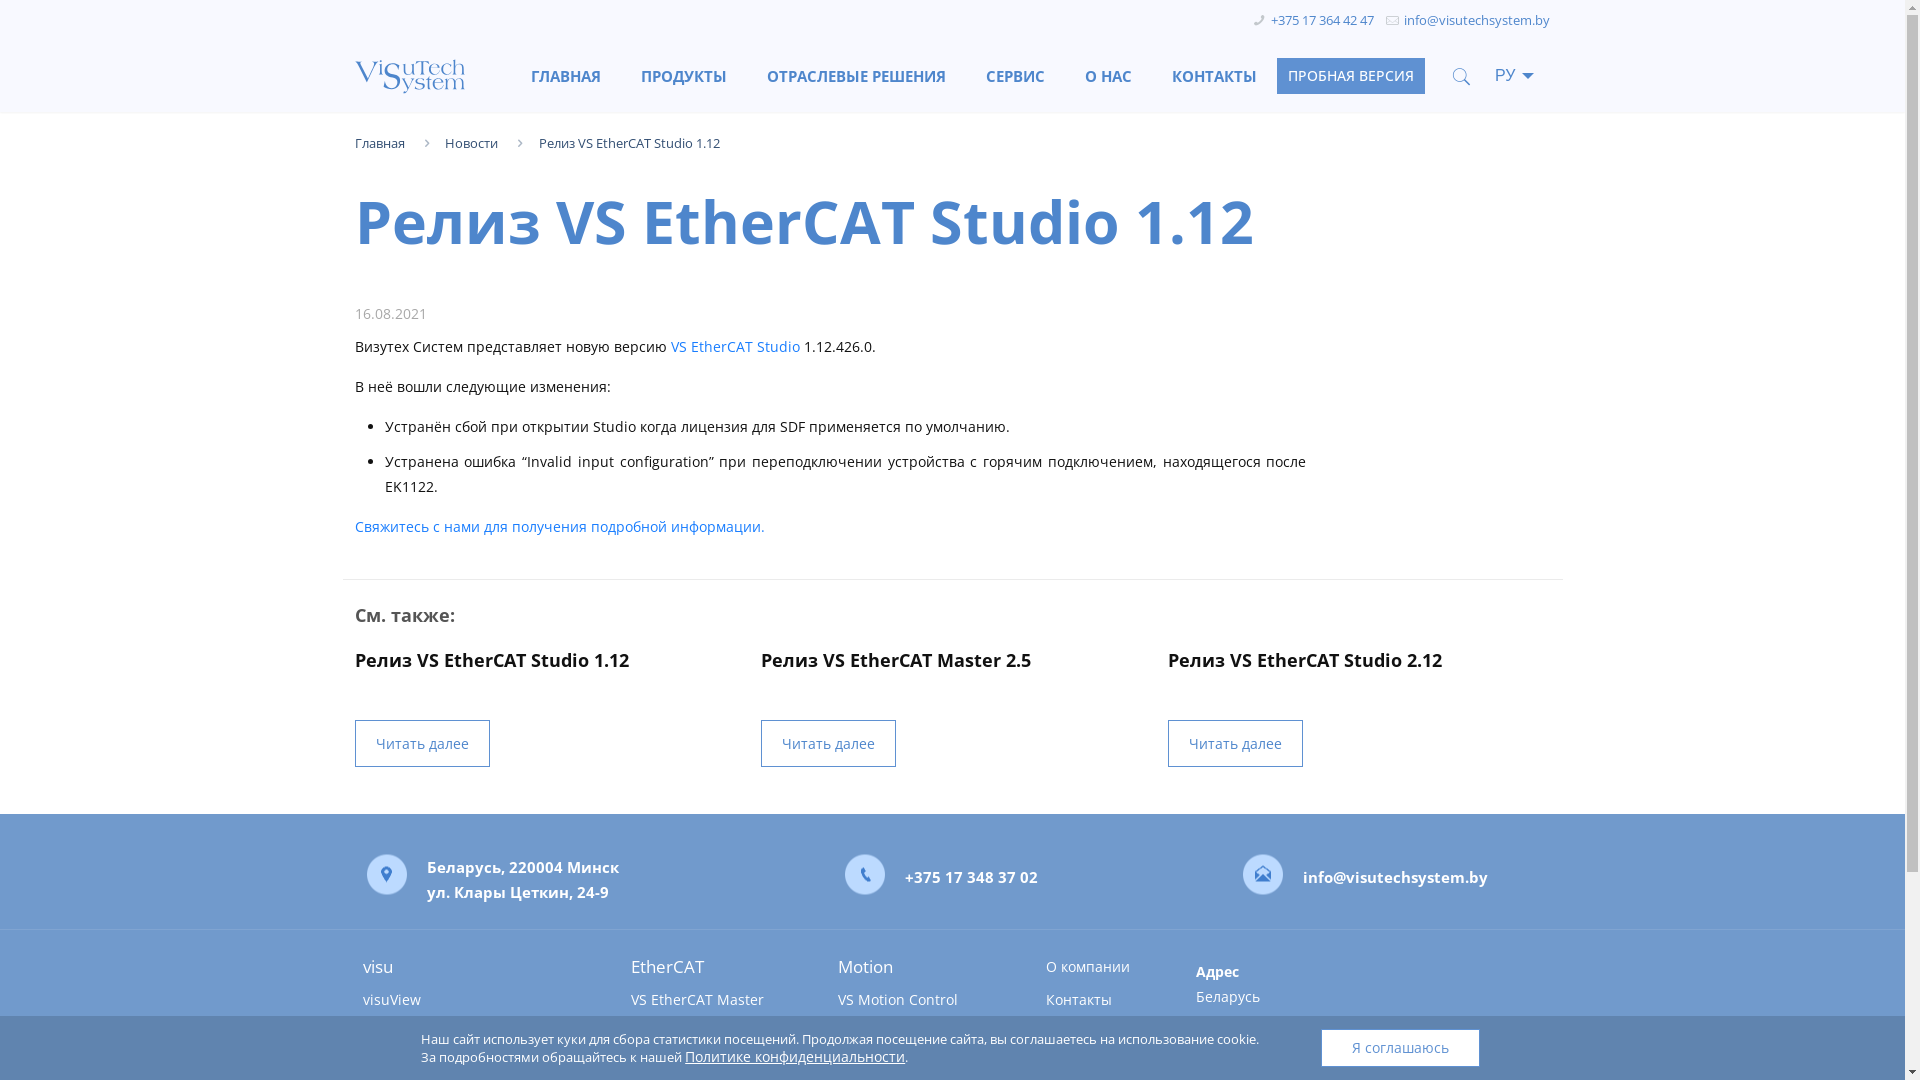 This screenshot has height=1080, width=1920. Describe the element at coordinates (474, 966) in the screenshot. I see `visu` at that location.